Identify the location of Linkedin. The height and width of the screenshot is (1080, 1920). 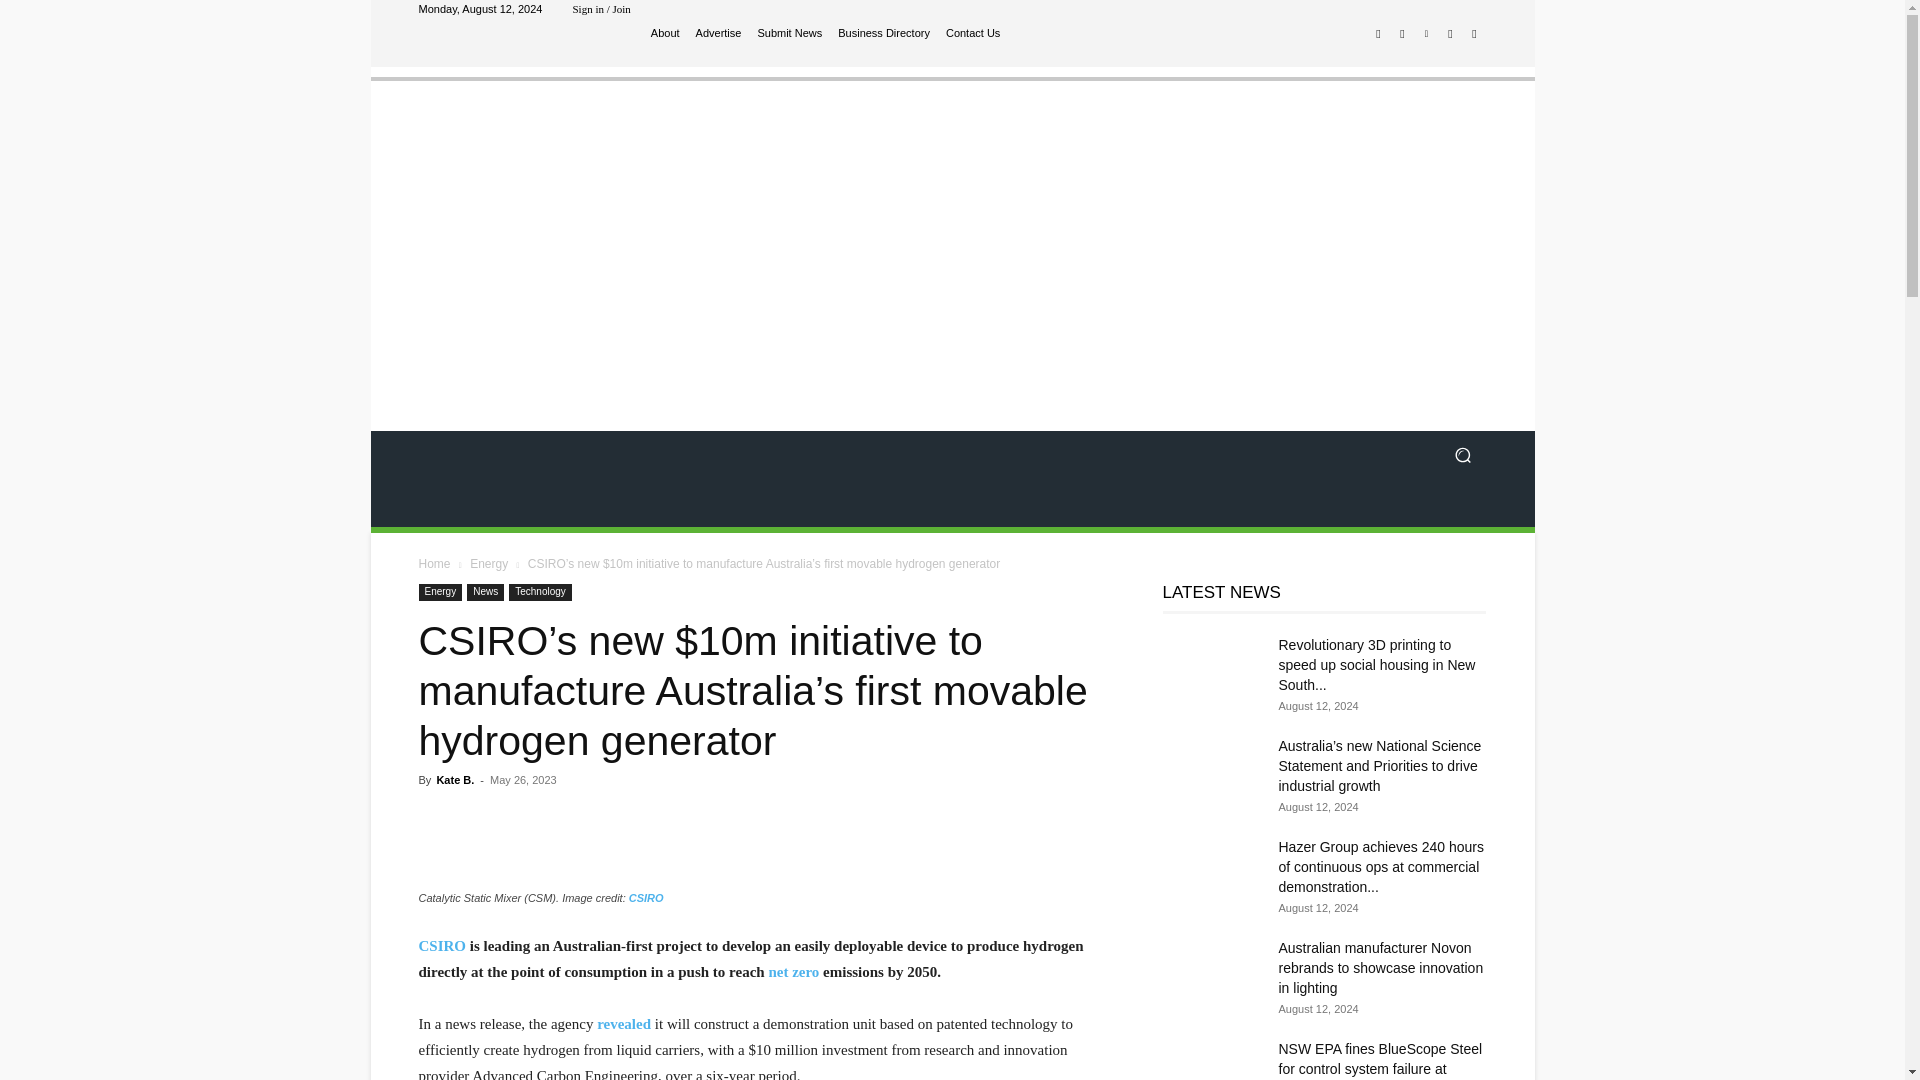
(1426, 34).